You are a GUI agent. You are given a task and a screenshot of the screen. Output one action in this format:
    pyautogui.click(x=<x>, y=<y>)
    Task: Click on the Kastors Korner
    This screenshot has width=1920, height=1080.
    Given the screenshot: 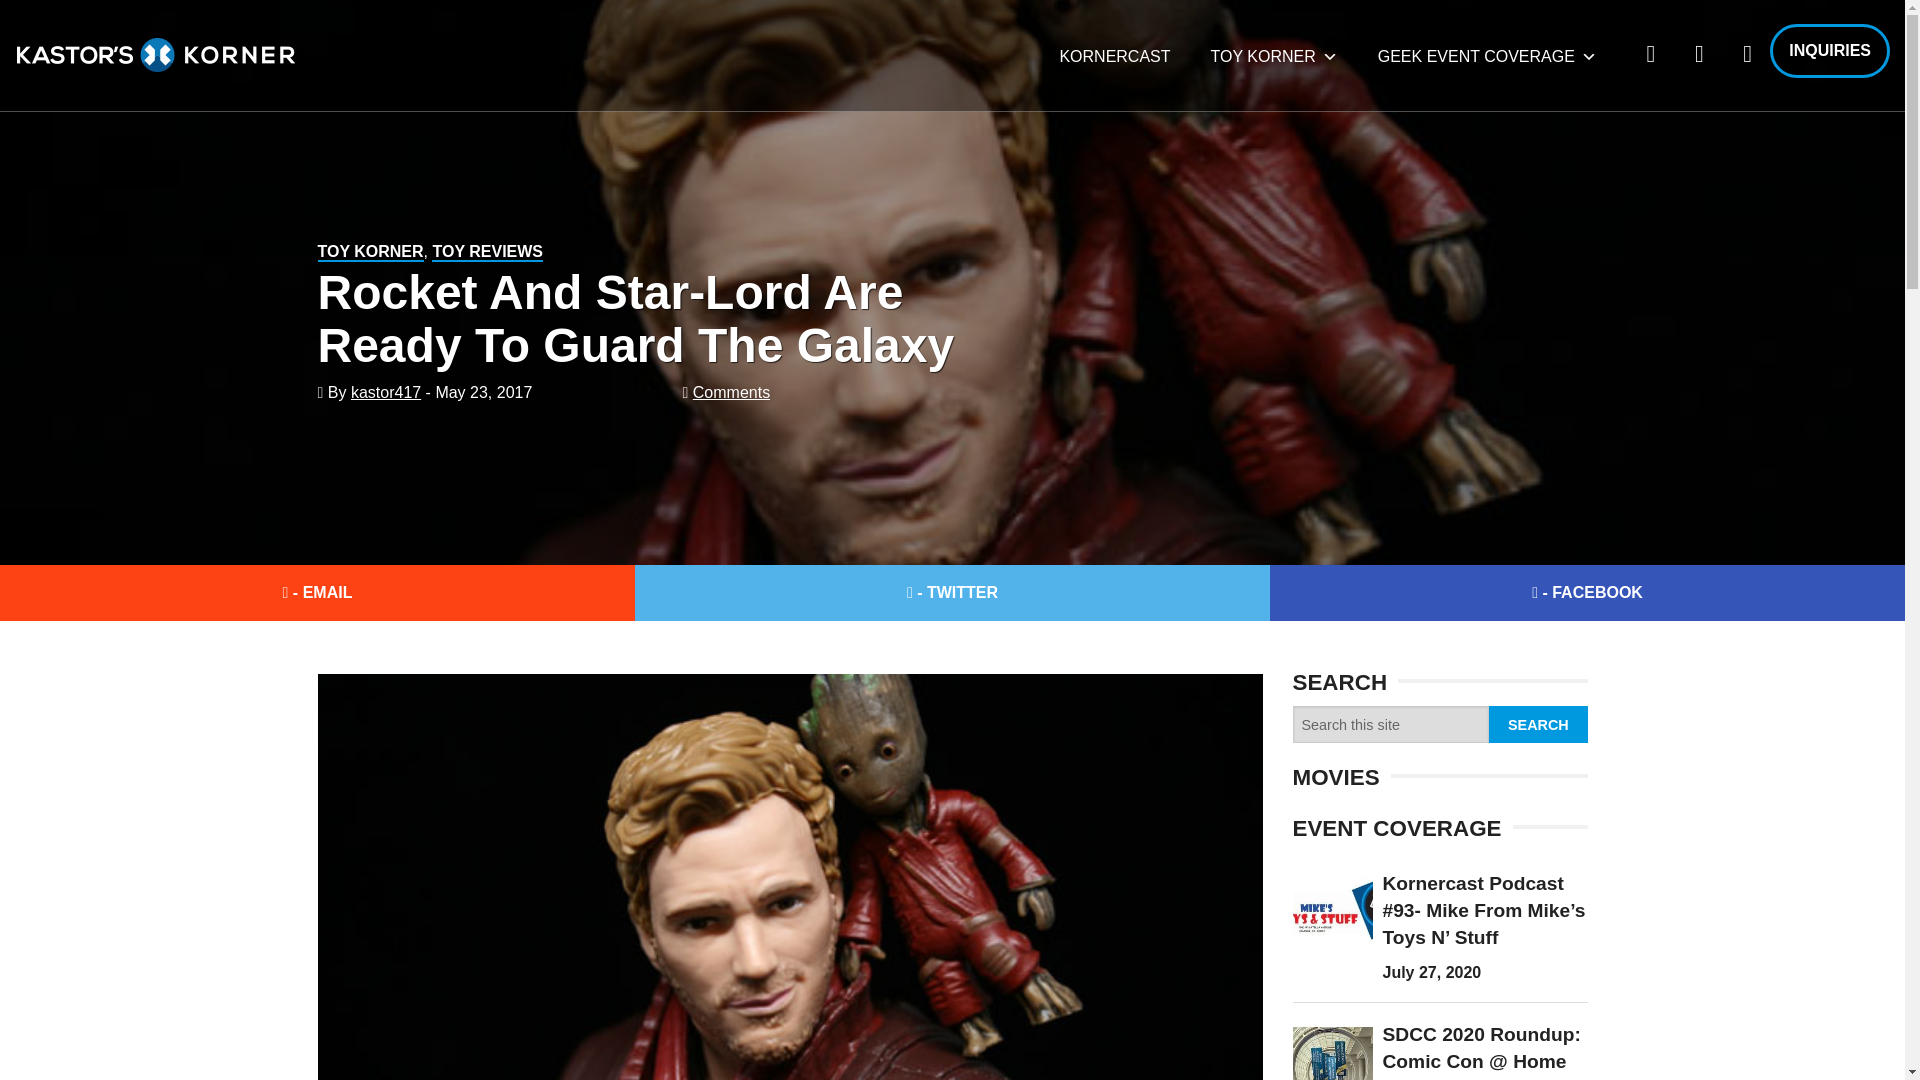 What is the action you would take?
    pyautogui.click(x=155, y=54)
    